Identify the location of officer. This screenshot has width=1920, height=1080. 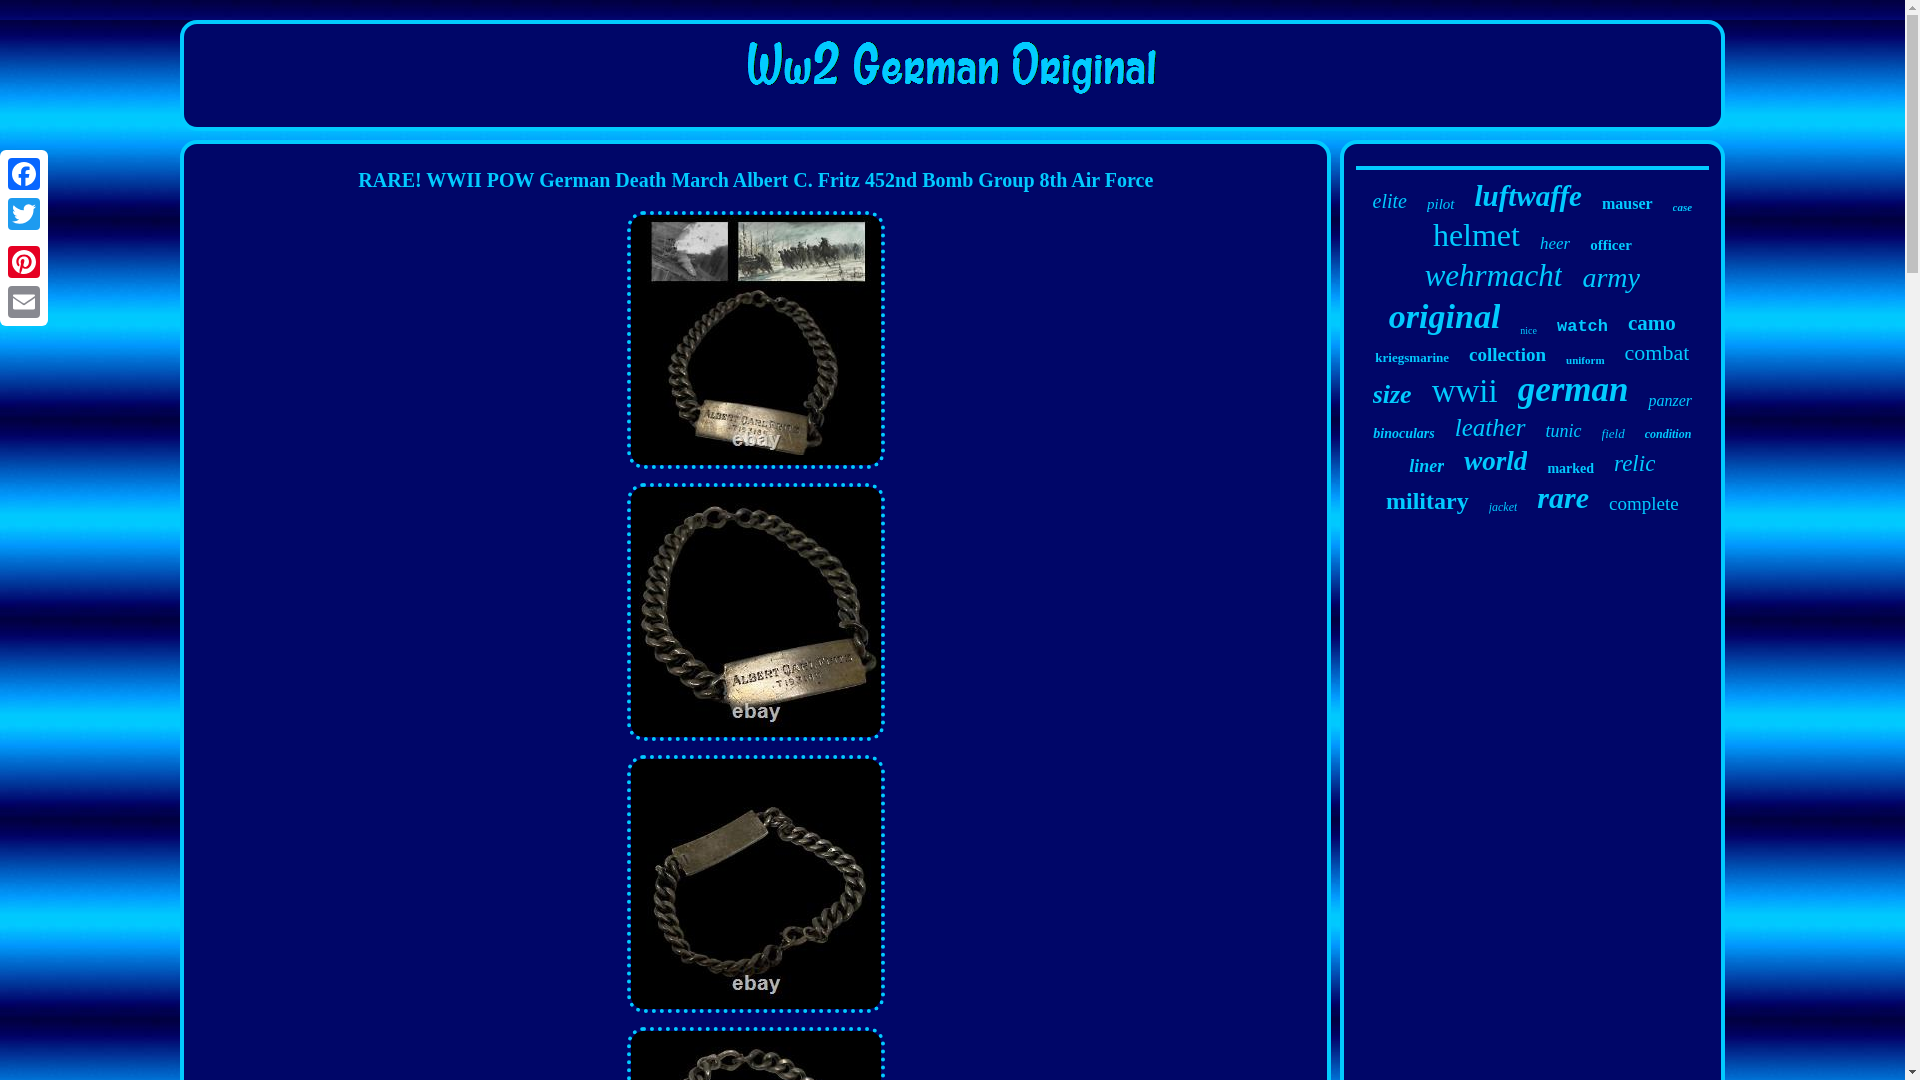
(1610, 244).